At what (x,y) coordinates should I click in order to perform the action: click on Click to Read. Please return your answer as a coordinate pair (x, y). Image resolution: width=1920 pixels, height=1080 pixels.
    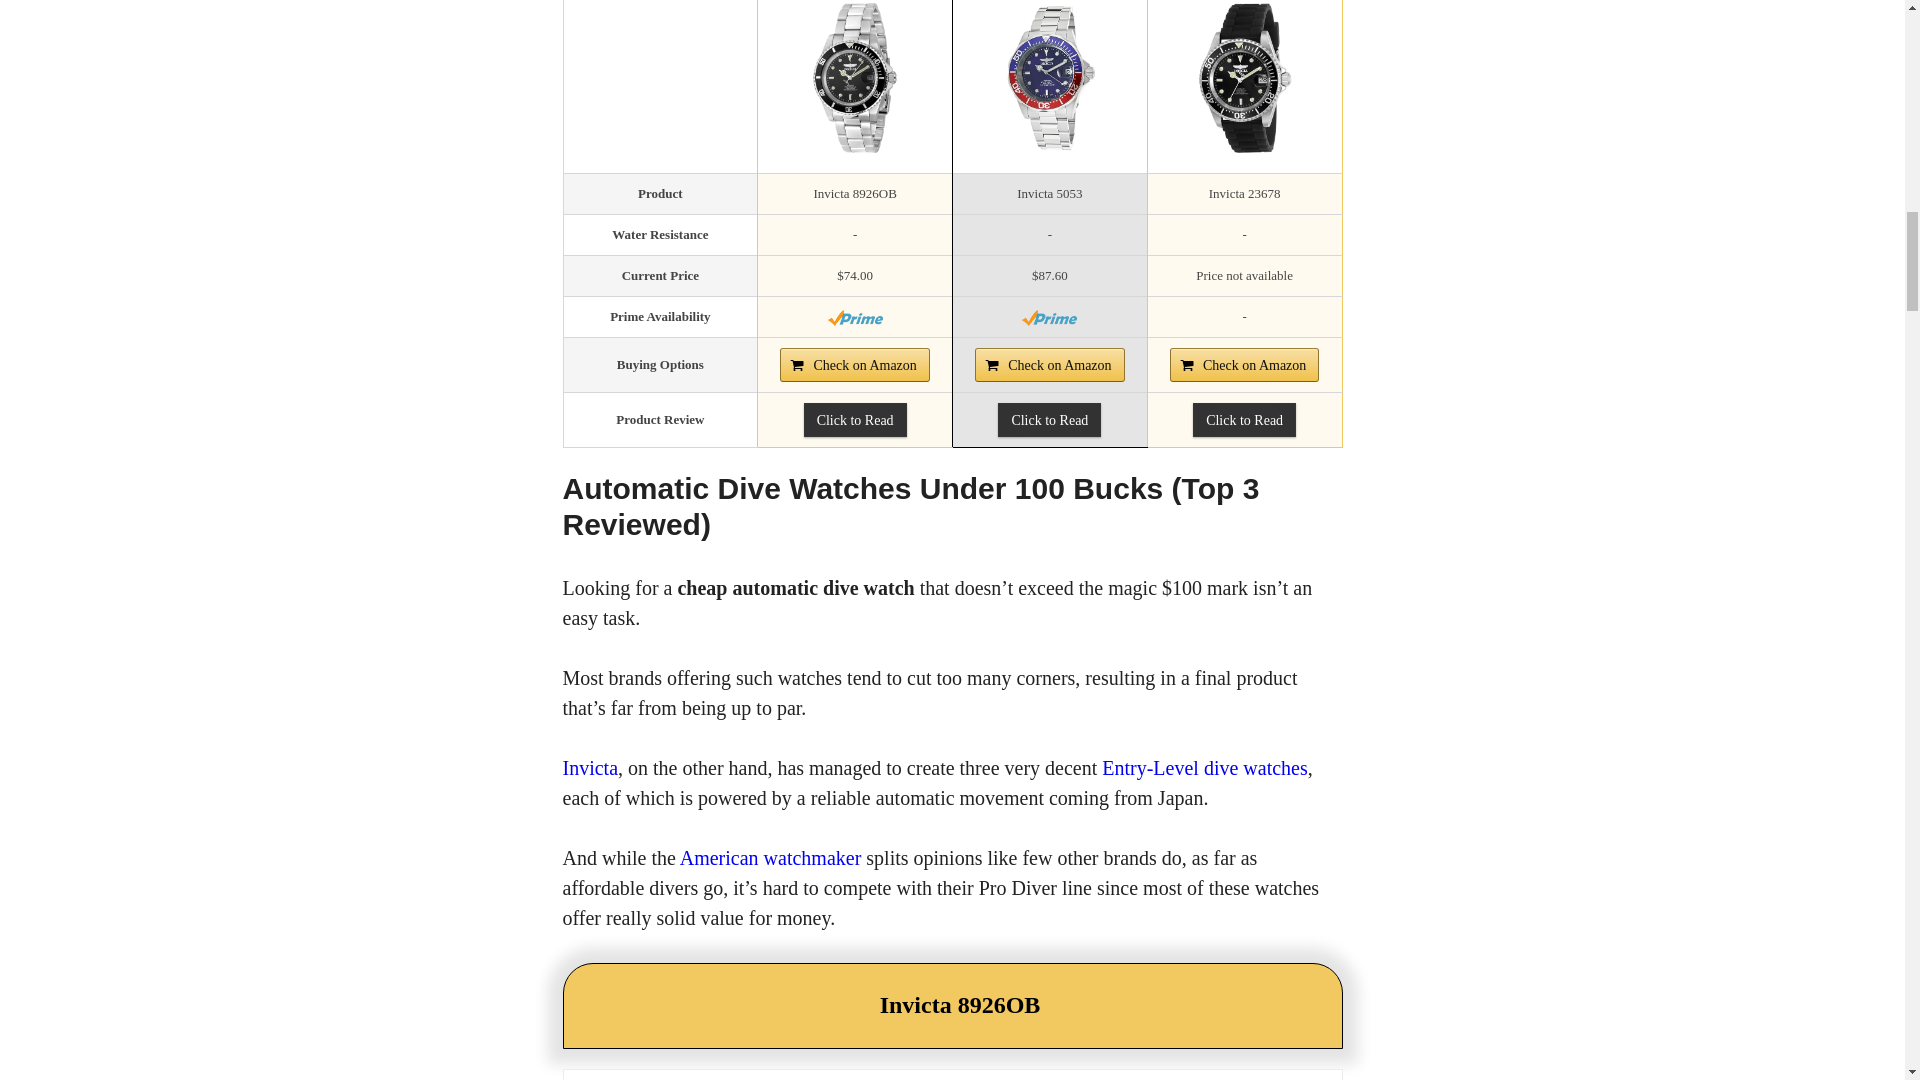
    Looking at the image, I should click on (855, 420).